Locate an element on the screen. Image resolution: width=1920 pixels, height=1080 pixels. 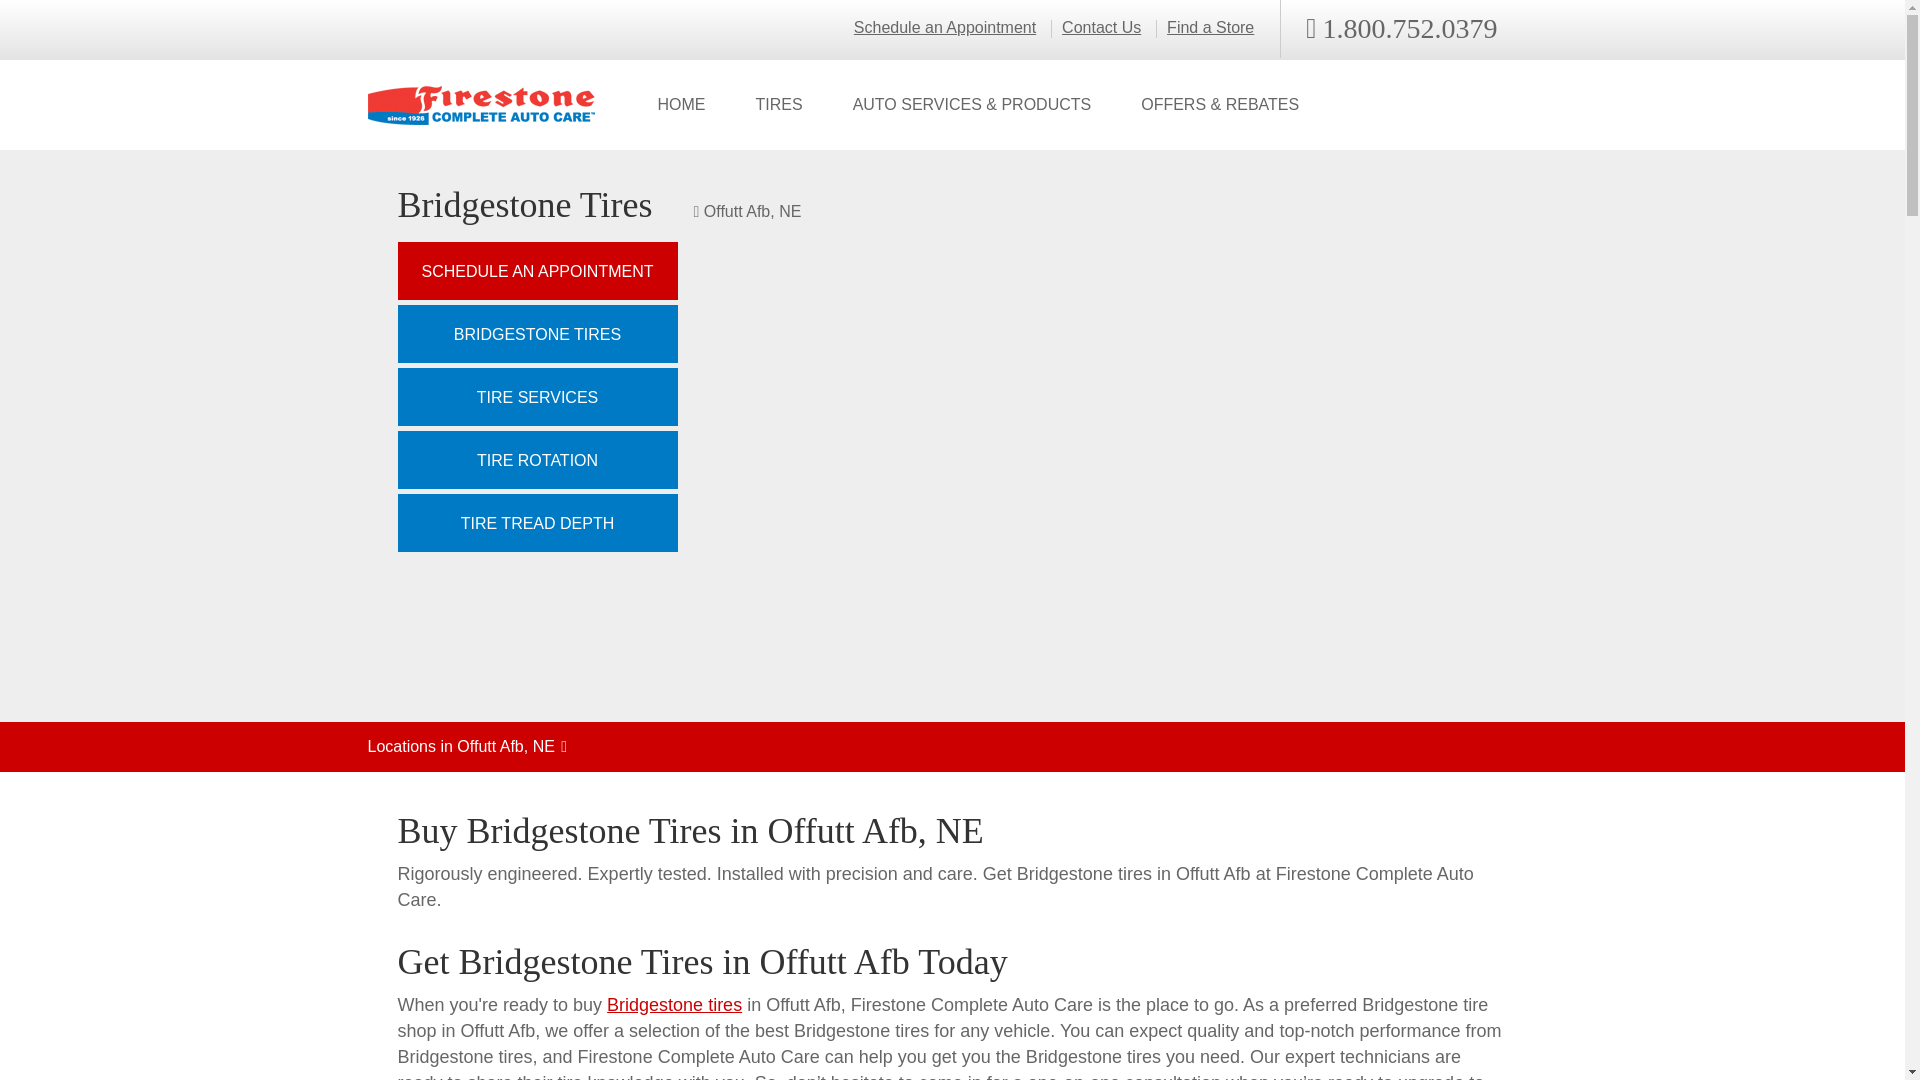
HOME is located at coordinates (680, 105).